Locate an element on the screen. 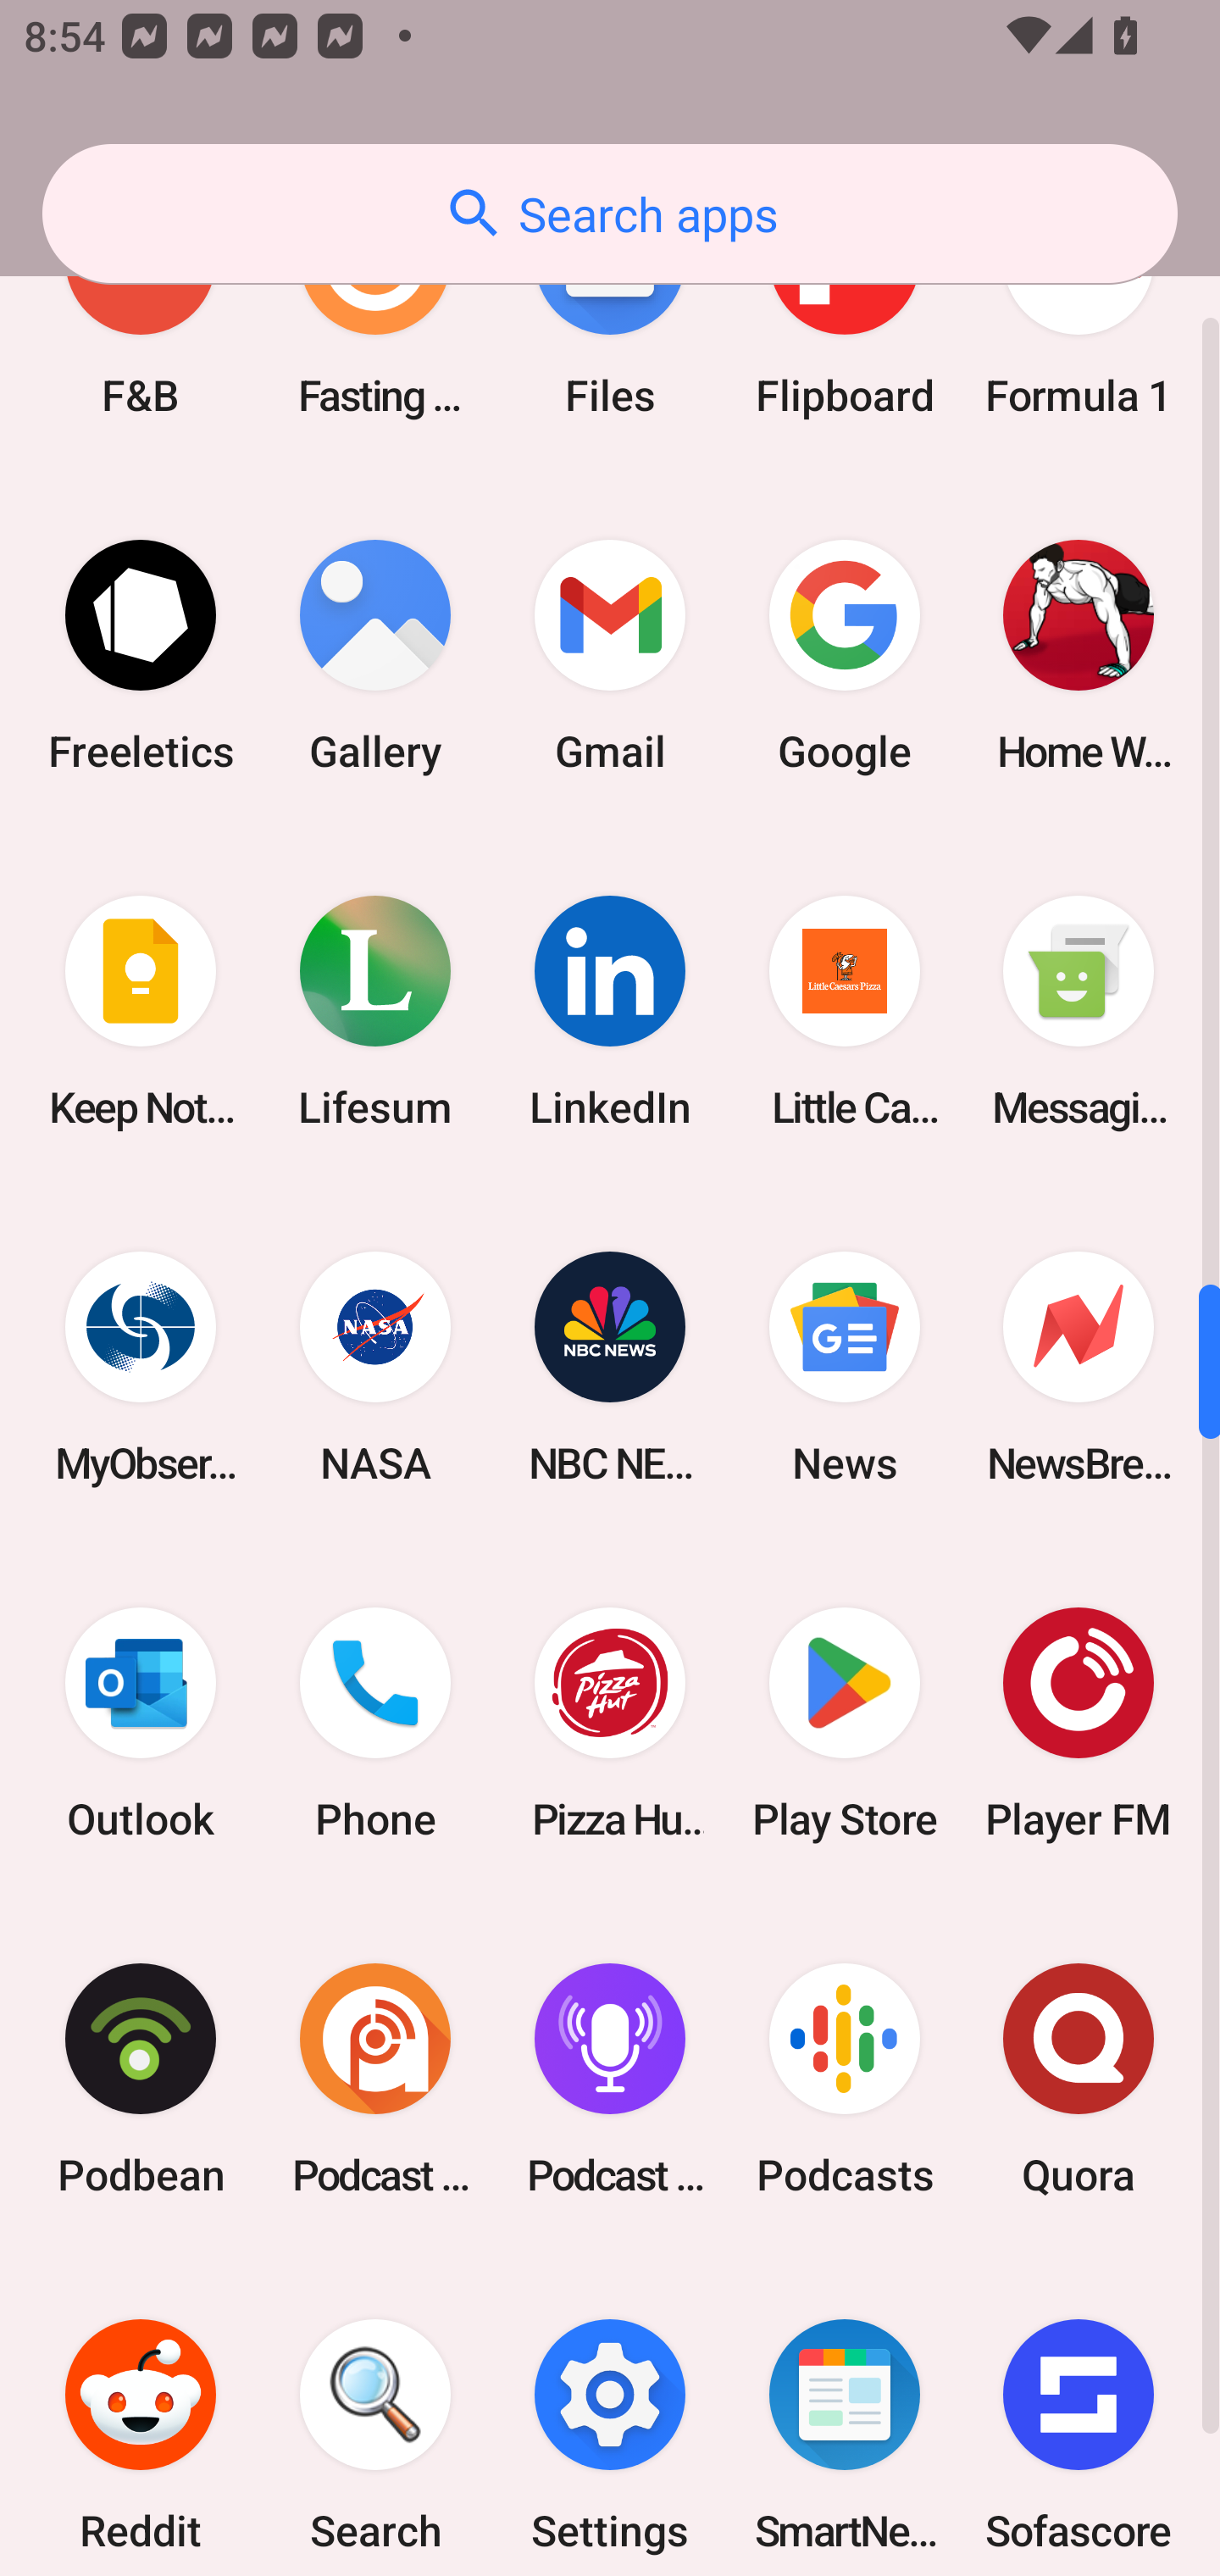 This screenshot has height=2576, width=1220. Podcast Player is located at coordinates (610, 2079).